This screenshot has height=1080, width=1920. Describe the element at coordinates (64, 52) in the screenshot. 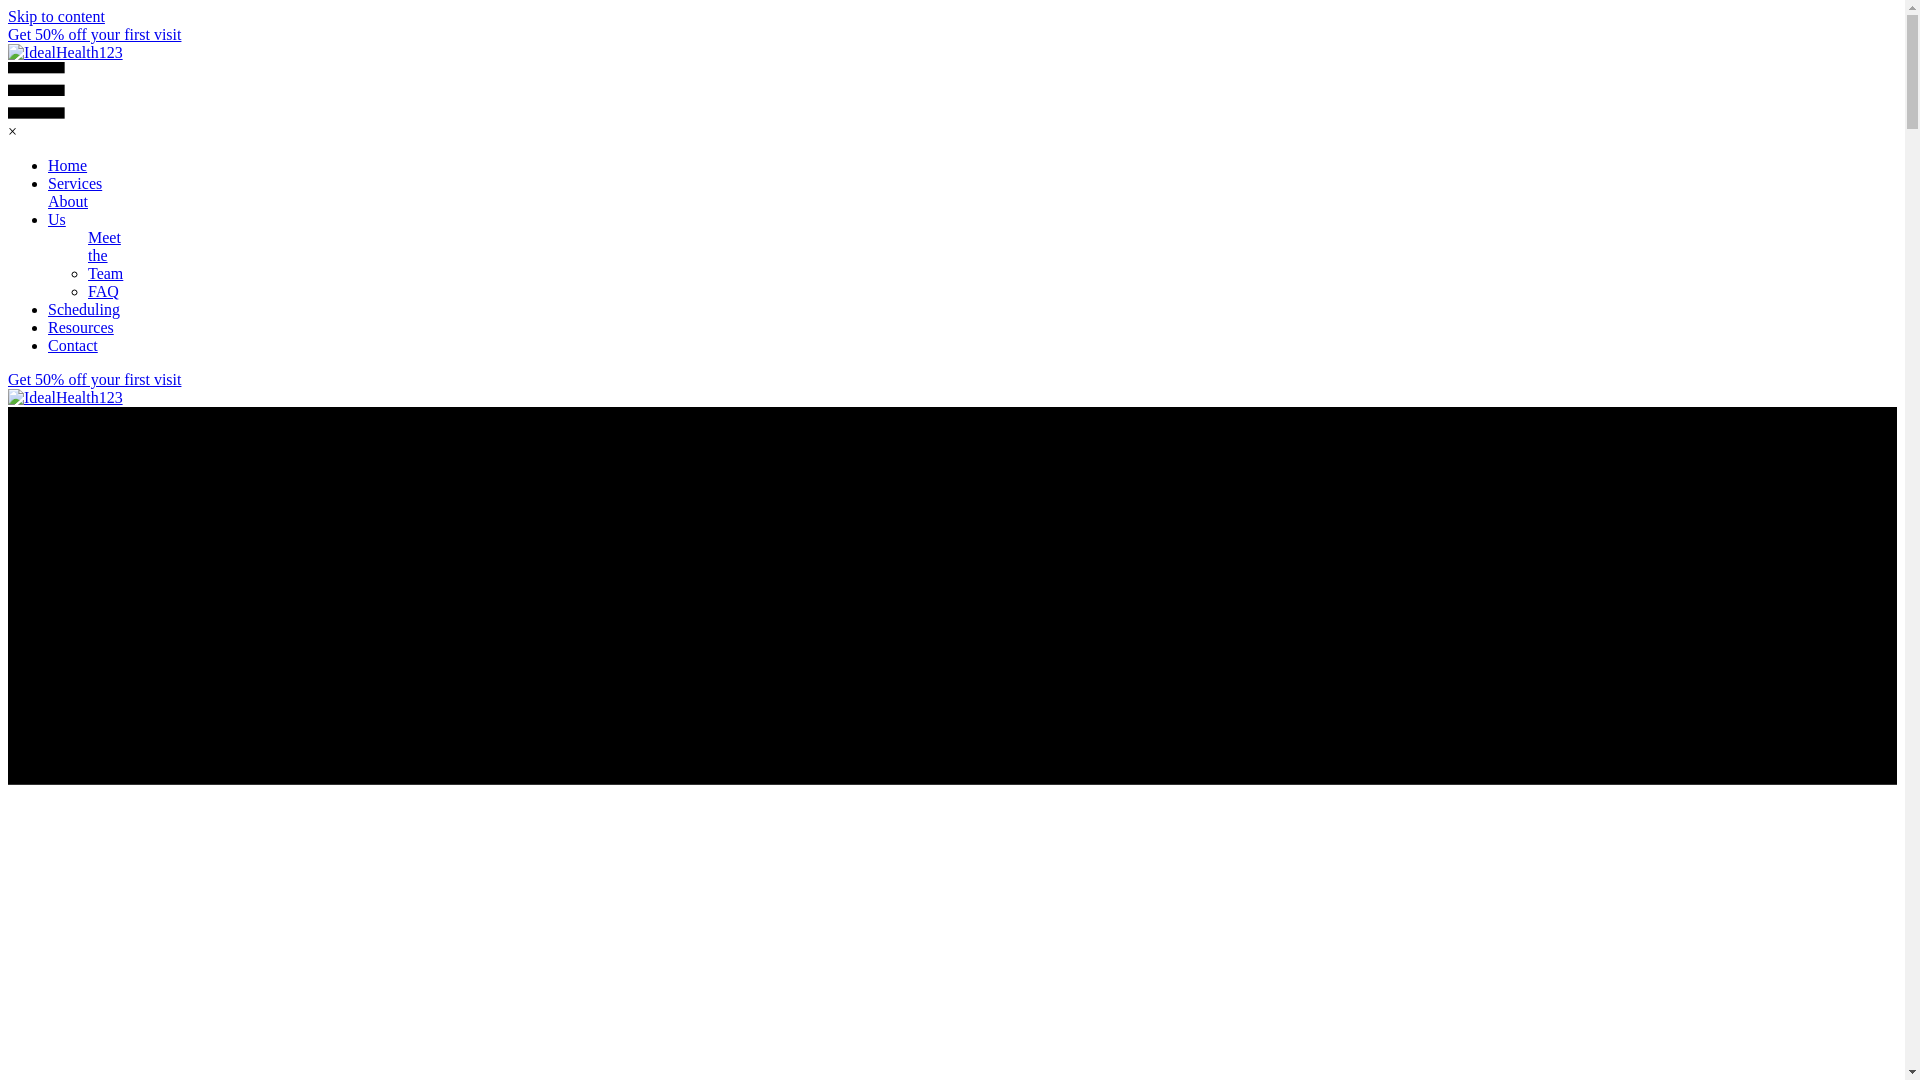

I see `IdealHealth123` at that location.